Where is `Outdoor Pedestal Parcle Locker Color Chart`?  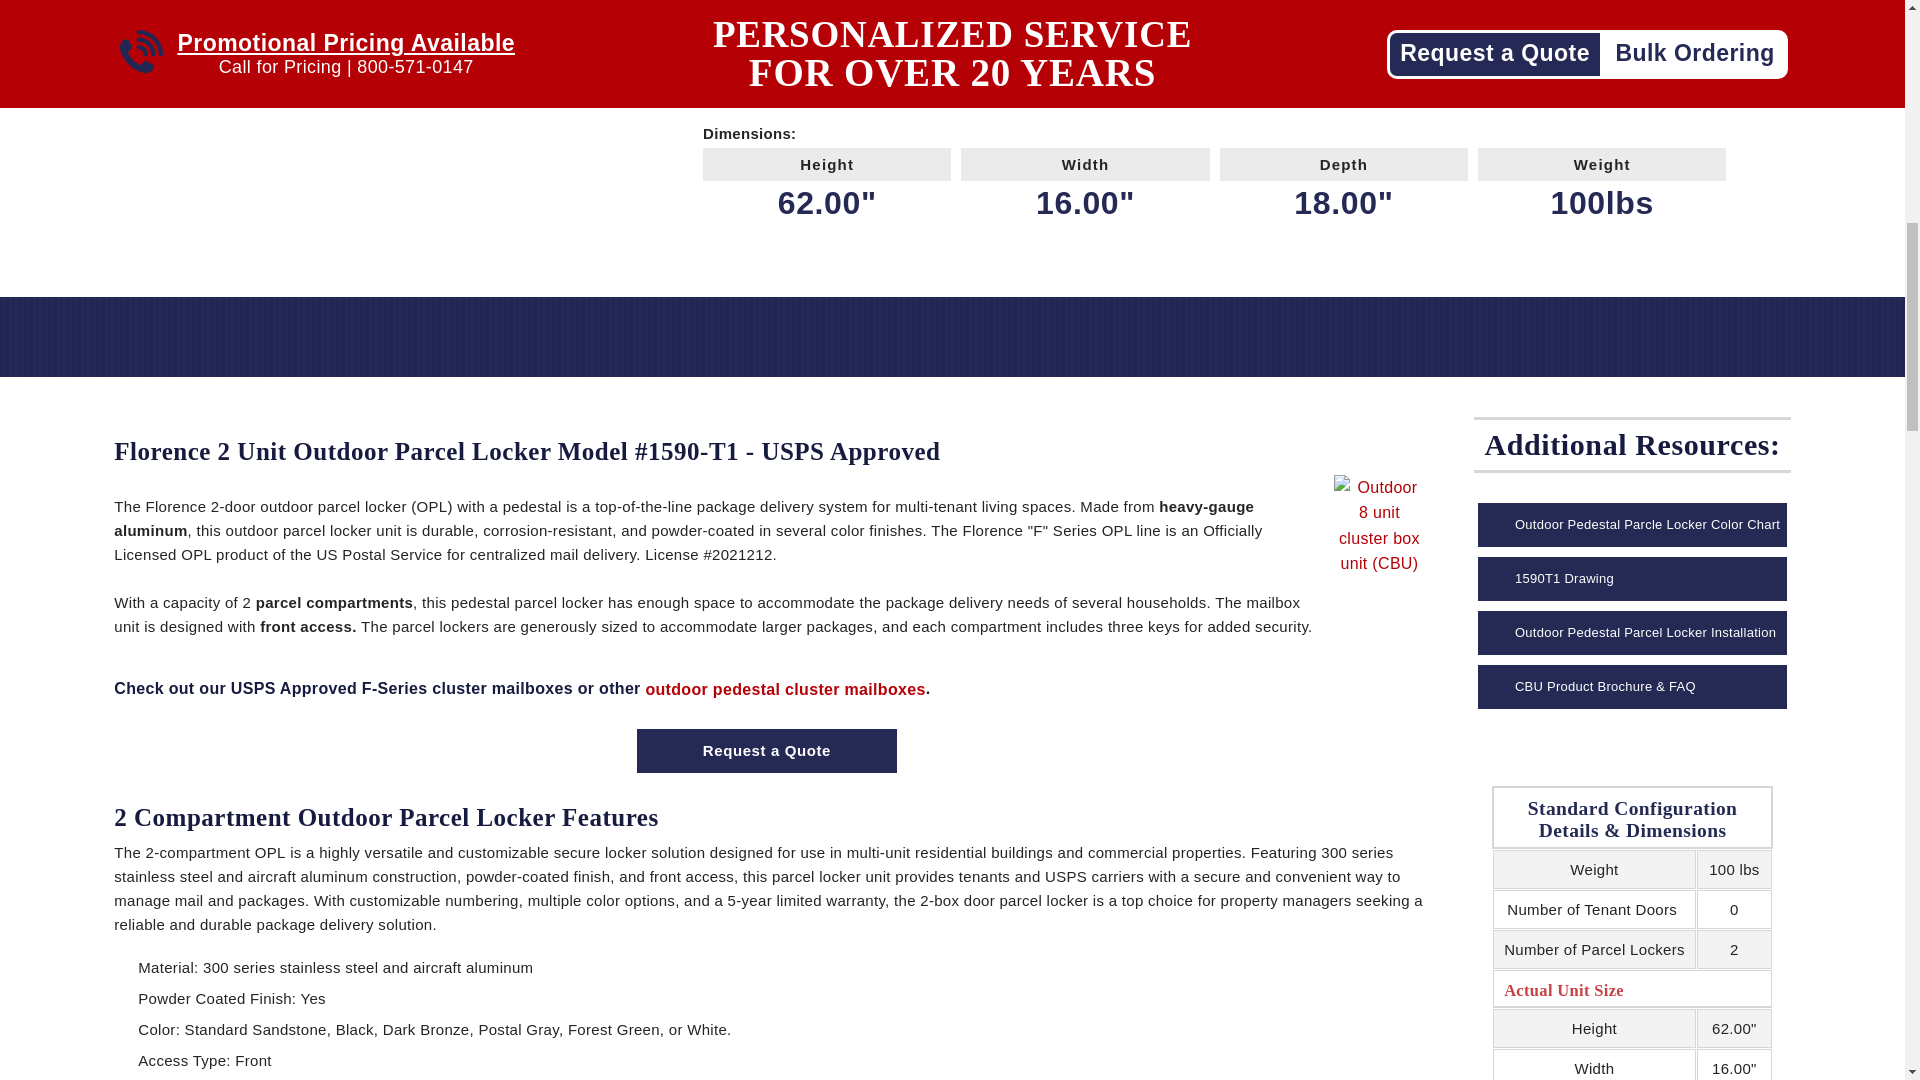
Outdoor Pedestal Parcle Locker Color Chart is located at coordinates (1632, 524).